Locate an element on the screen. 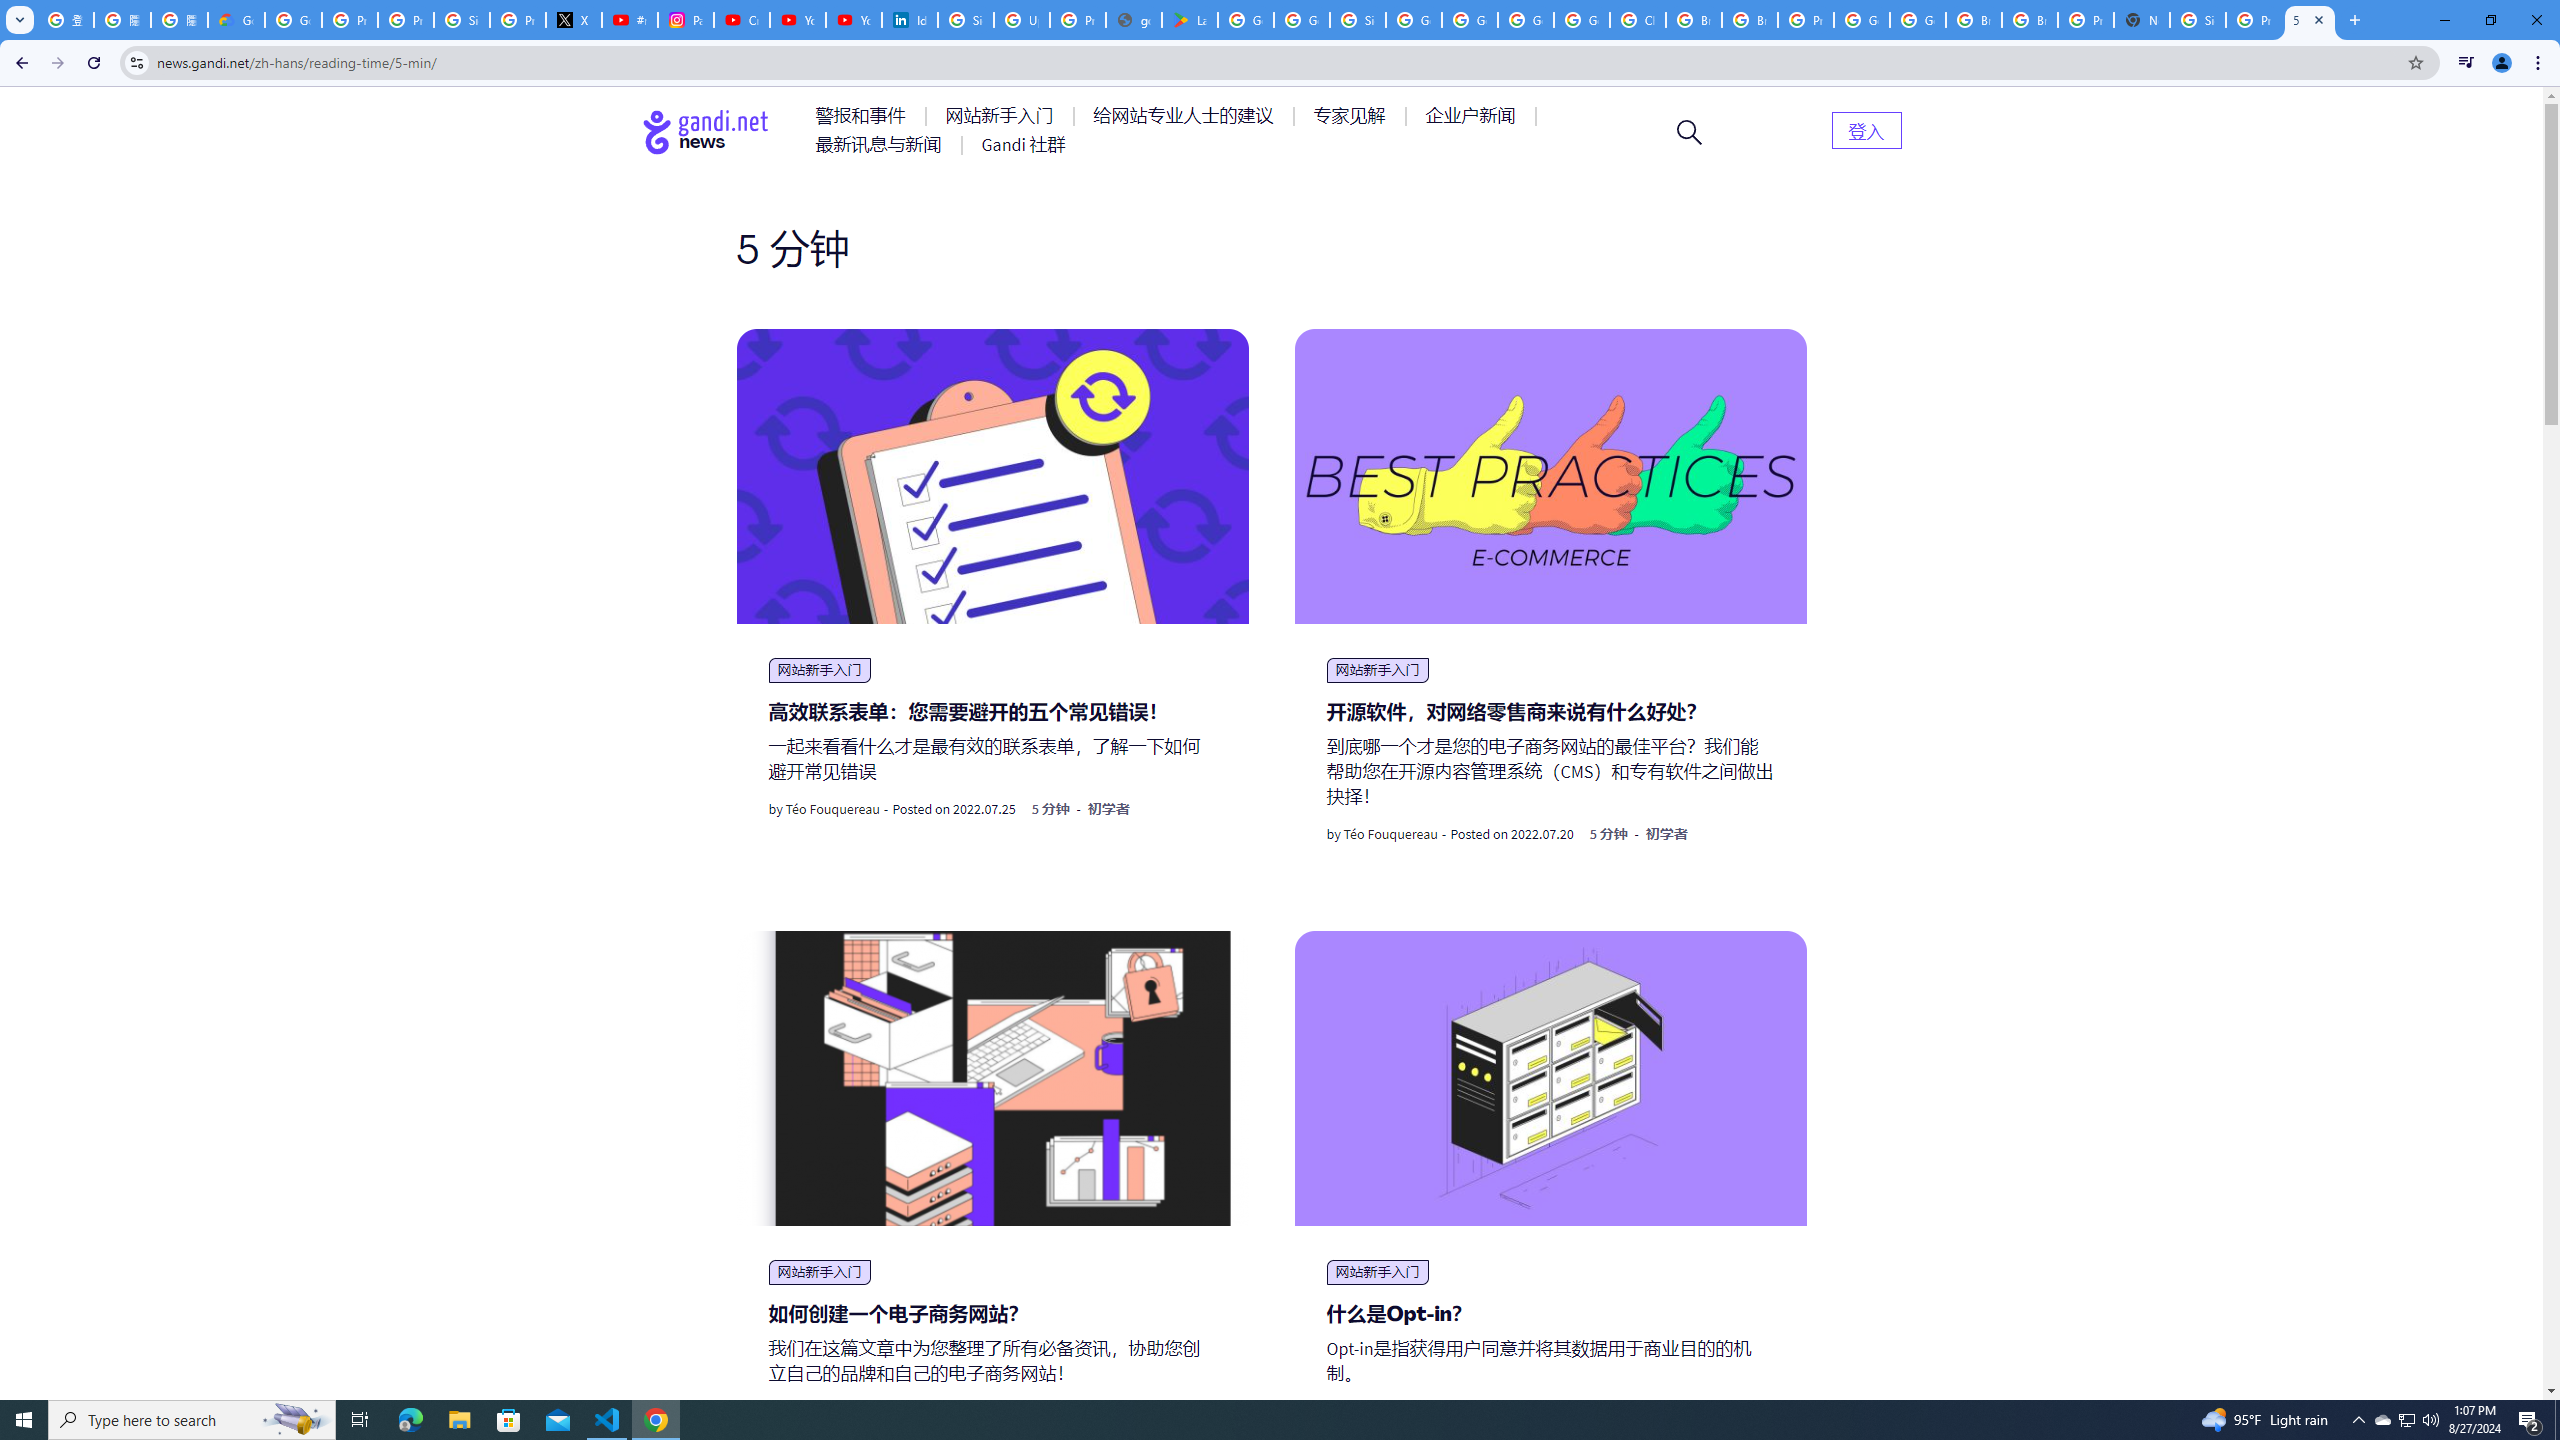 Image resolution: width=2560 pixels, height=1440 pixels. Address and search bar is located at coordinates (1276, 62).